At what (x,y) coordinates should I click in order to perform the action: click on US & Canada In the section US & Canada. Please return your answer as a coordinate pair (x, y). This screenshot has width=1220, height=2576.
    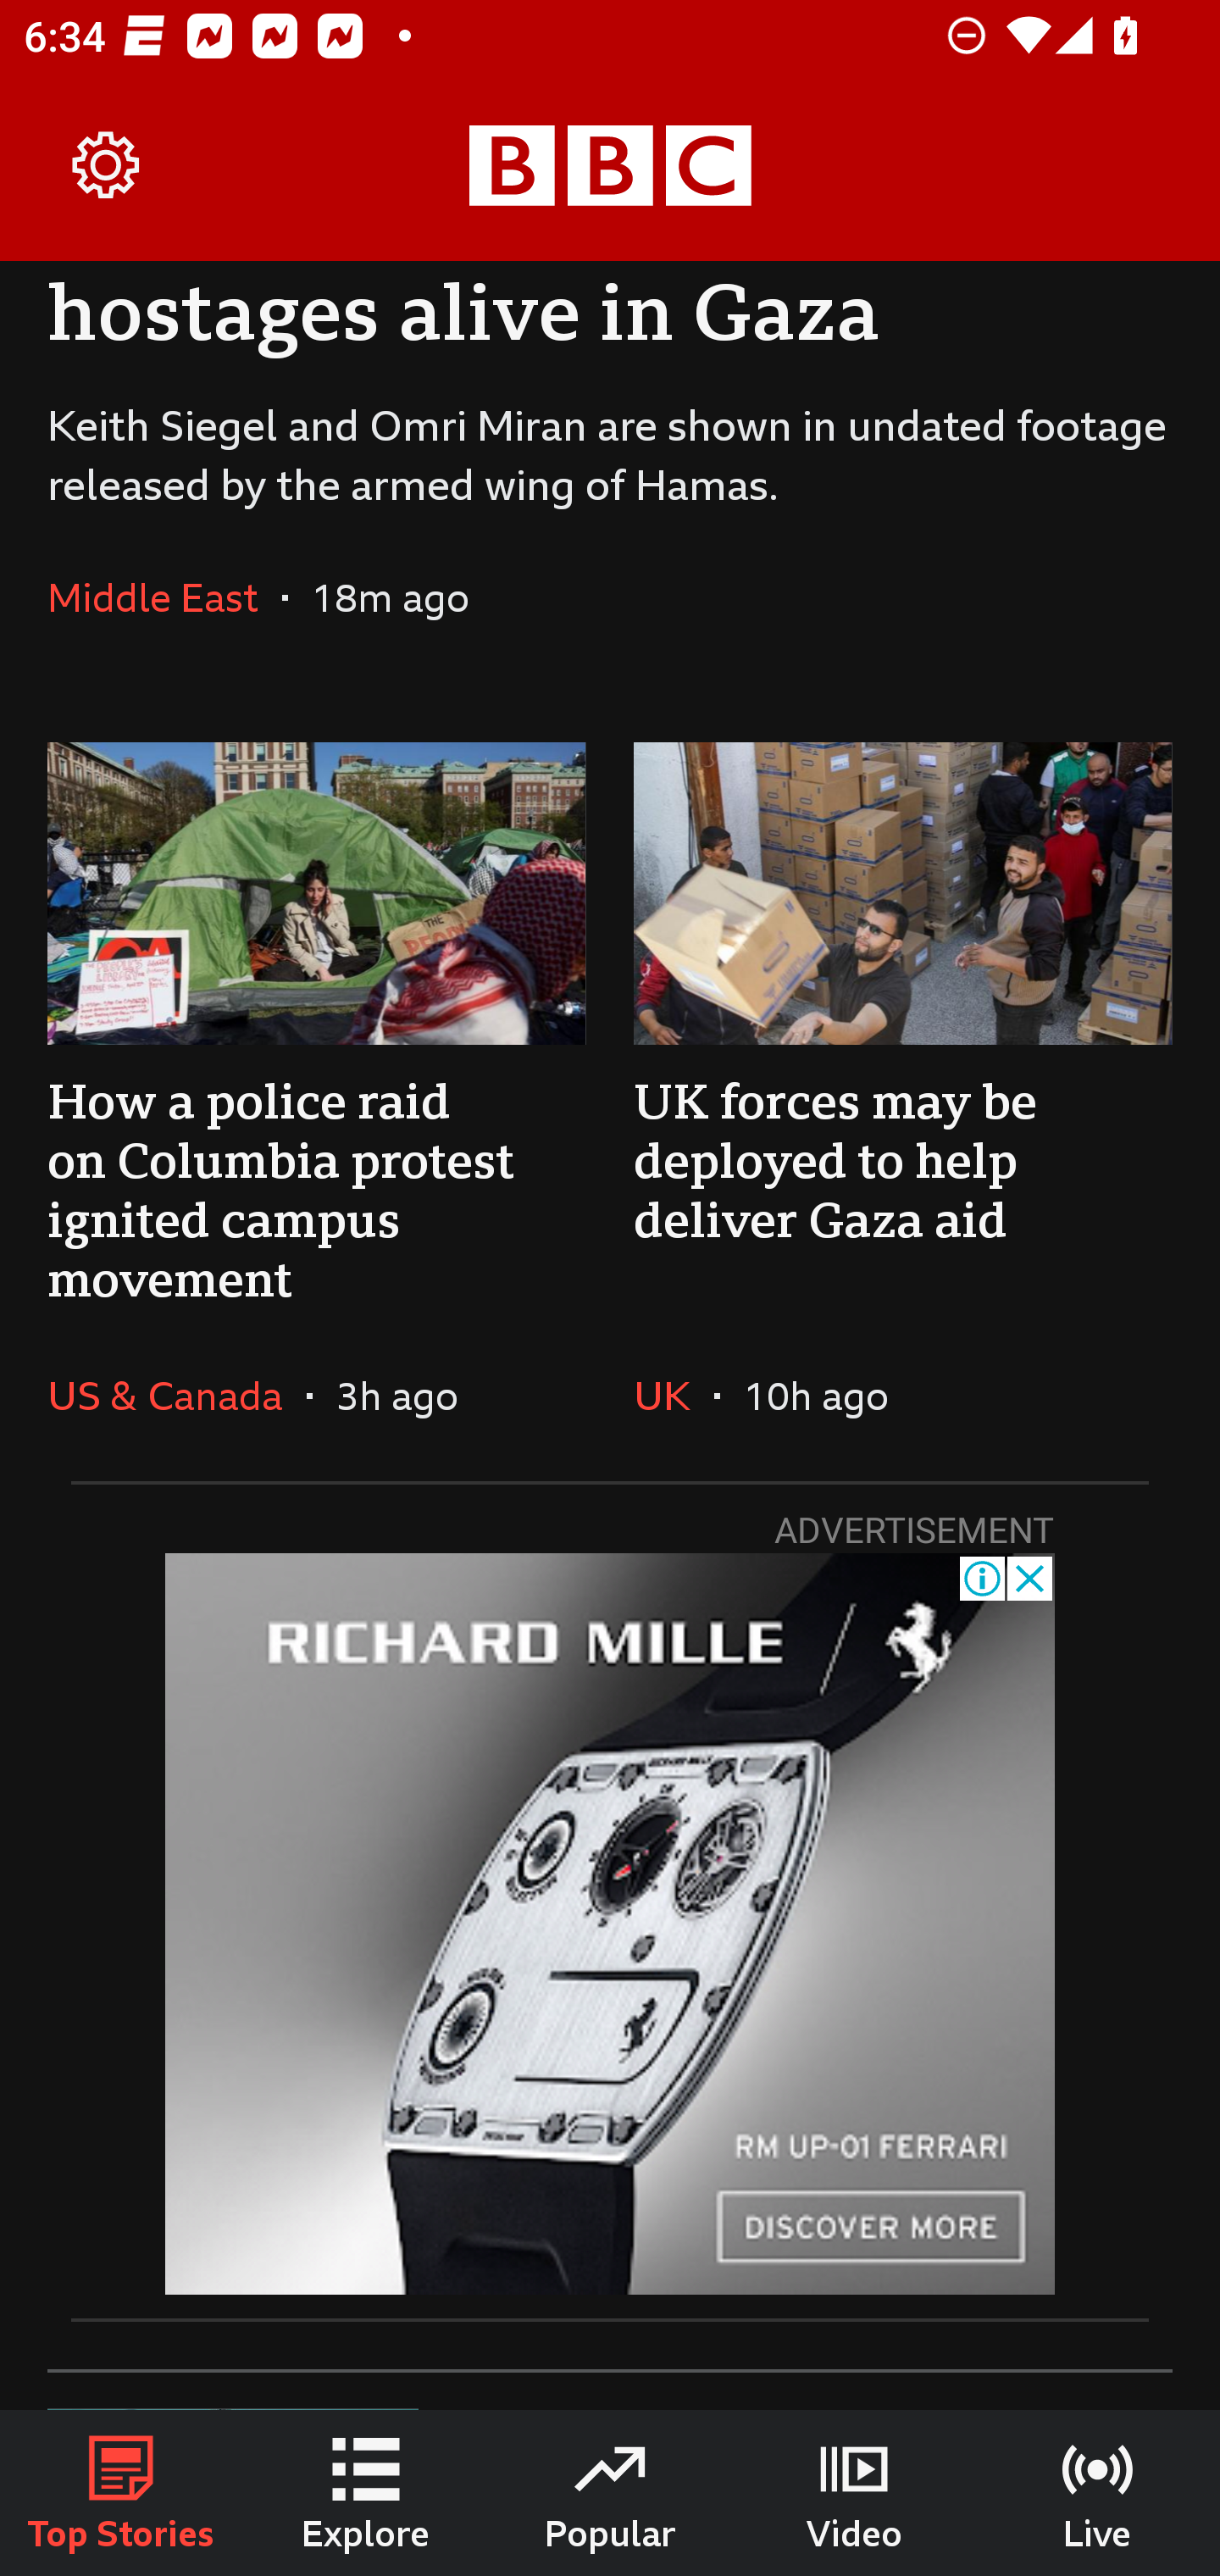
    Looking at the image, I should click on (176, 1396).